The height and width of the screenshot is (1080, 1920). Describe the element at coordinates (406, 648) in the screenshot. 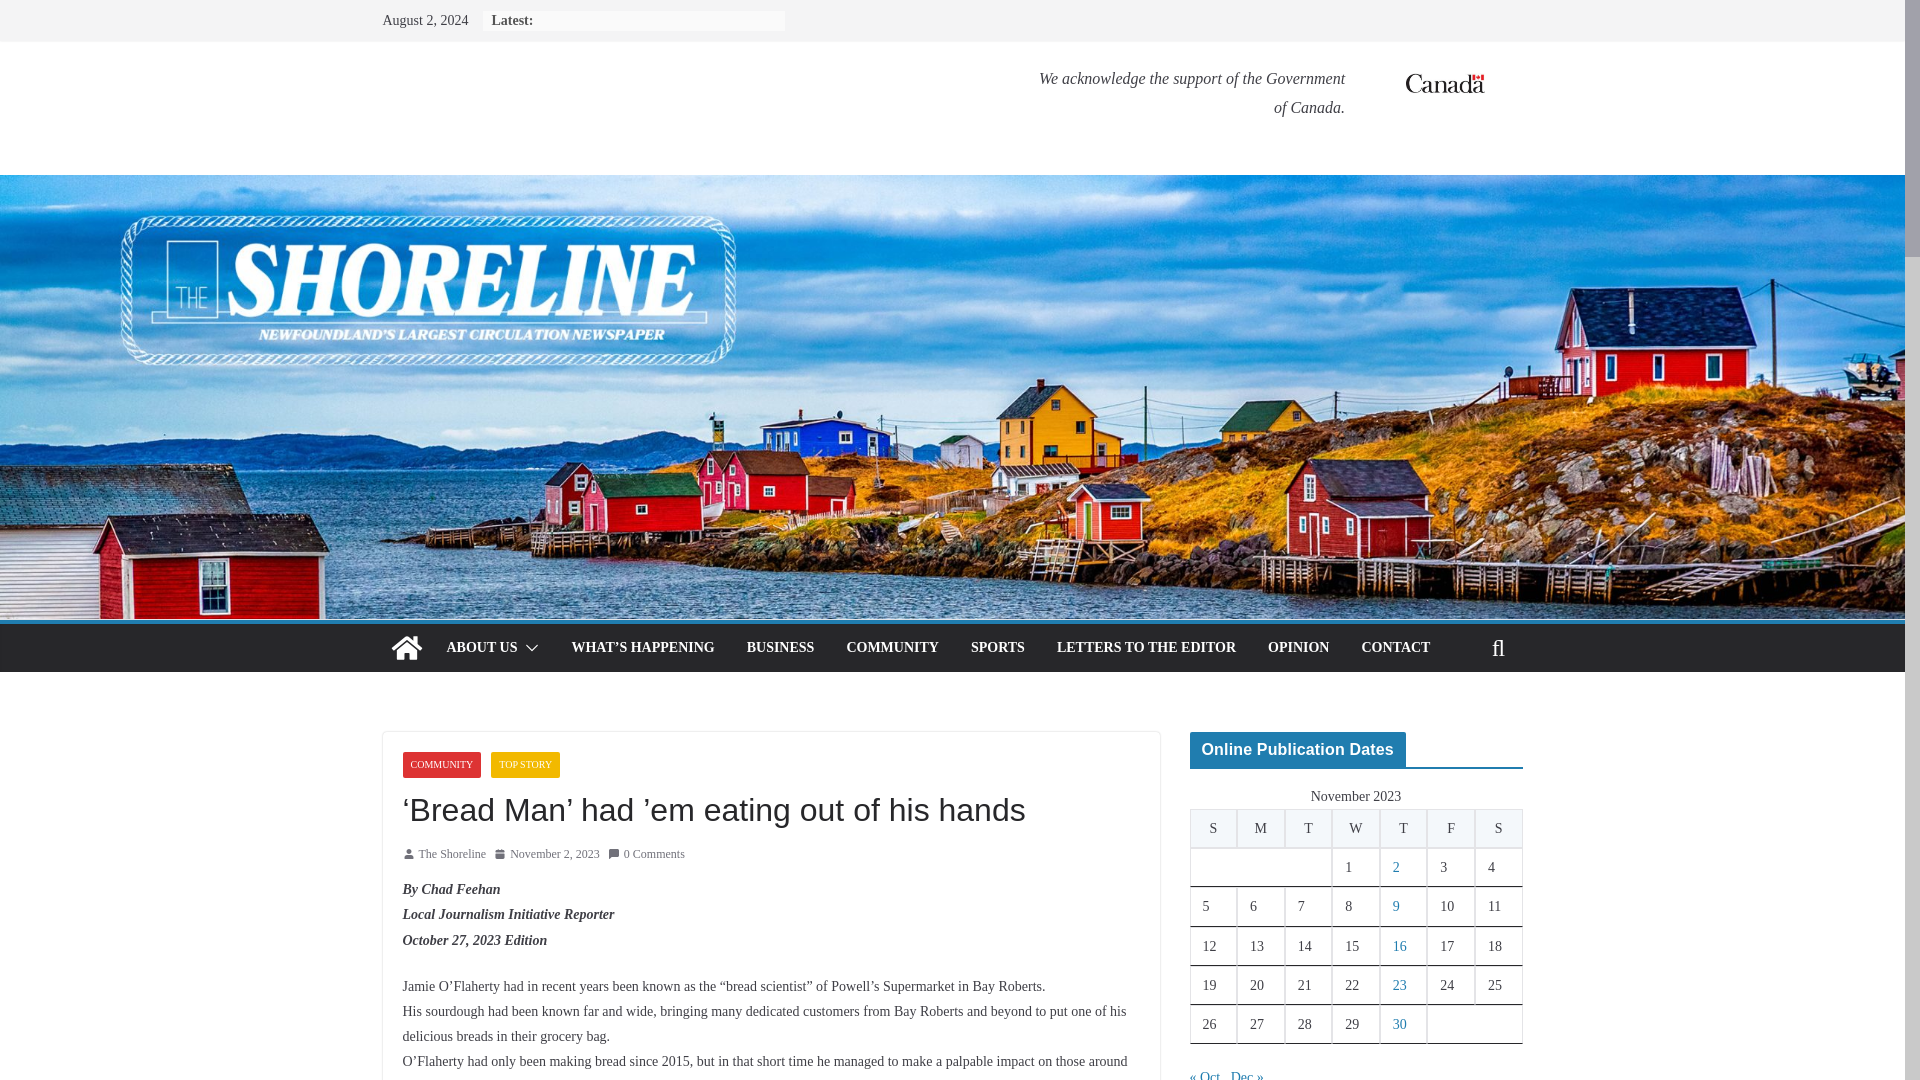

I see `The Shoreline News` at that location.